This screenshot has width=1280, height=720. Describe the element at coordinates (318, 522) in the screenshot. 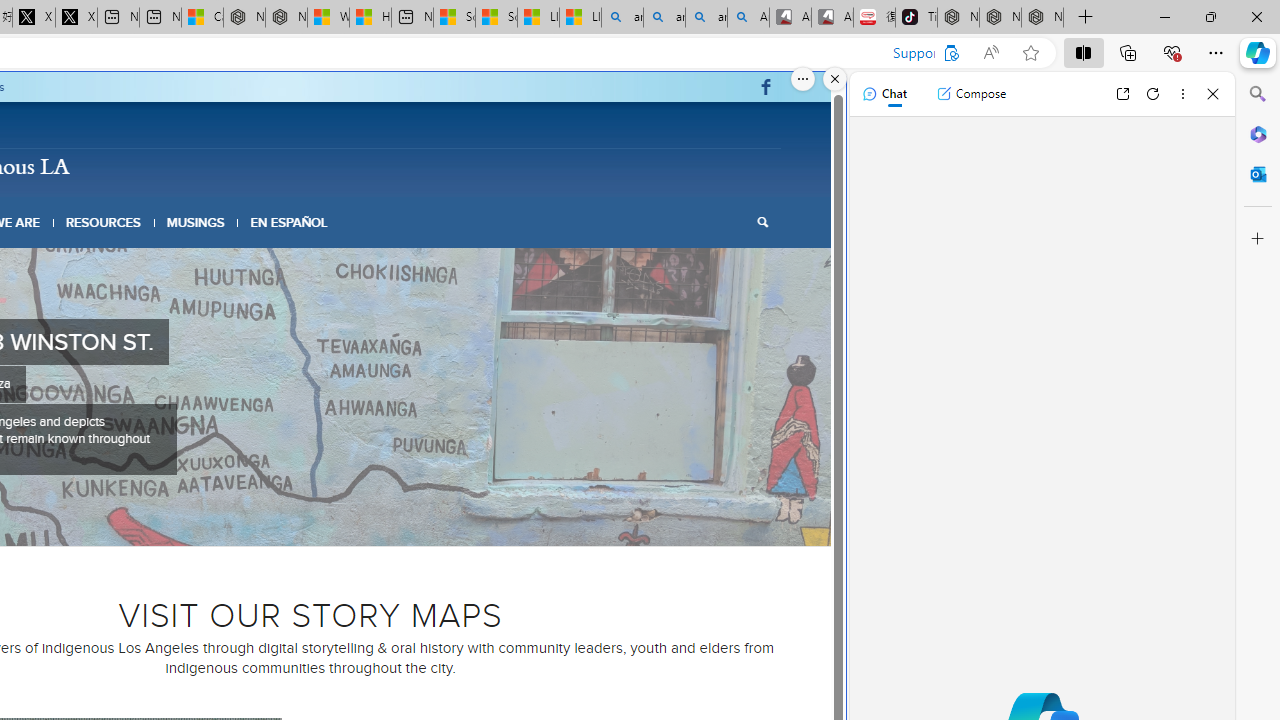

I see `5` at that location.